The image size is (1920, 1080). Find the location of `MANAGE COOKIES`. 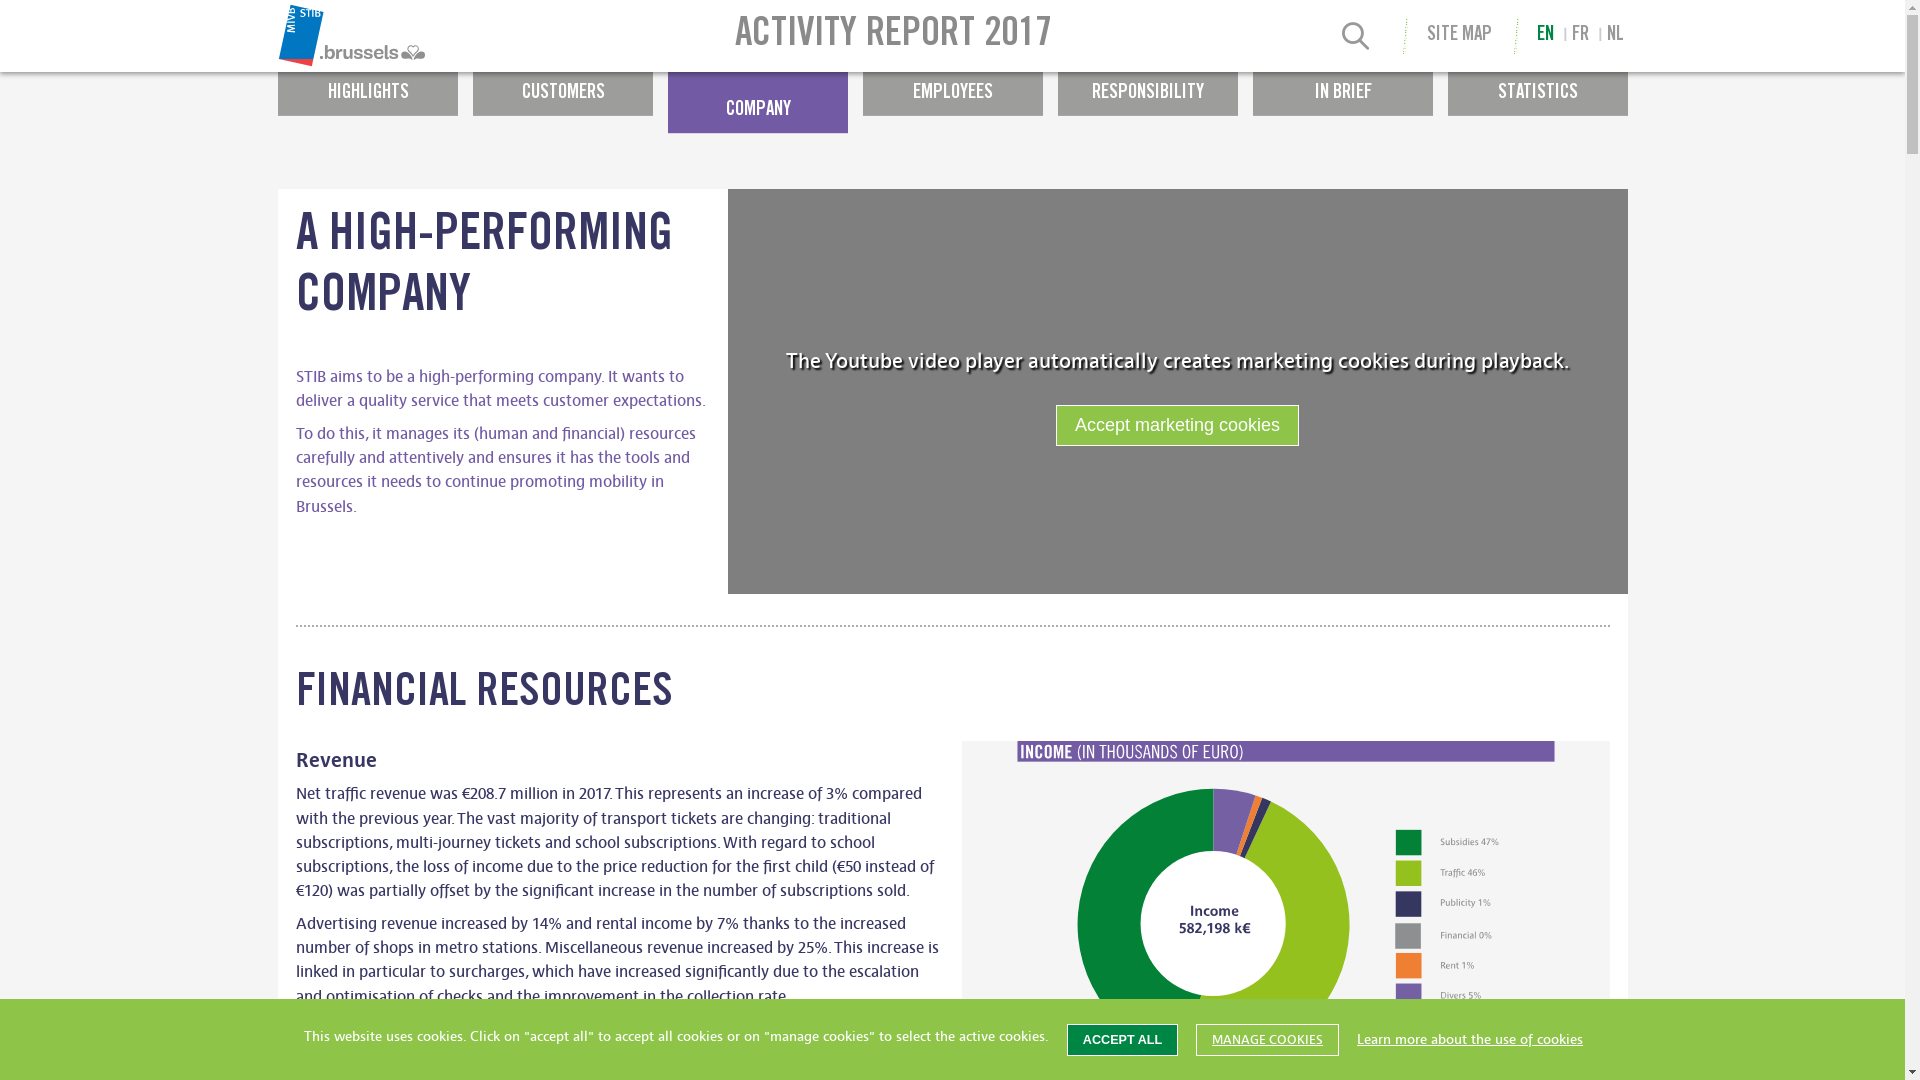

MANAGE COOKIES is located at coordinates (1268, 1040).